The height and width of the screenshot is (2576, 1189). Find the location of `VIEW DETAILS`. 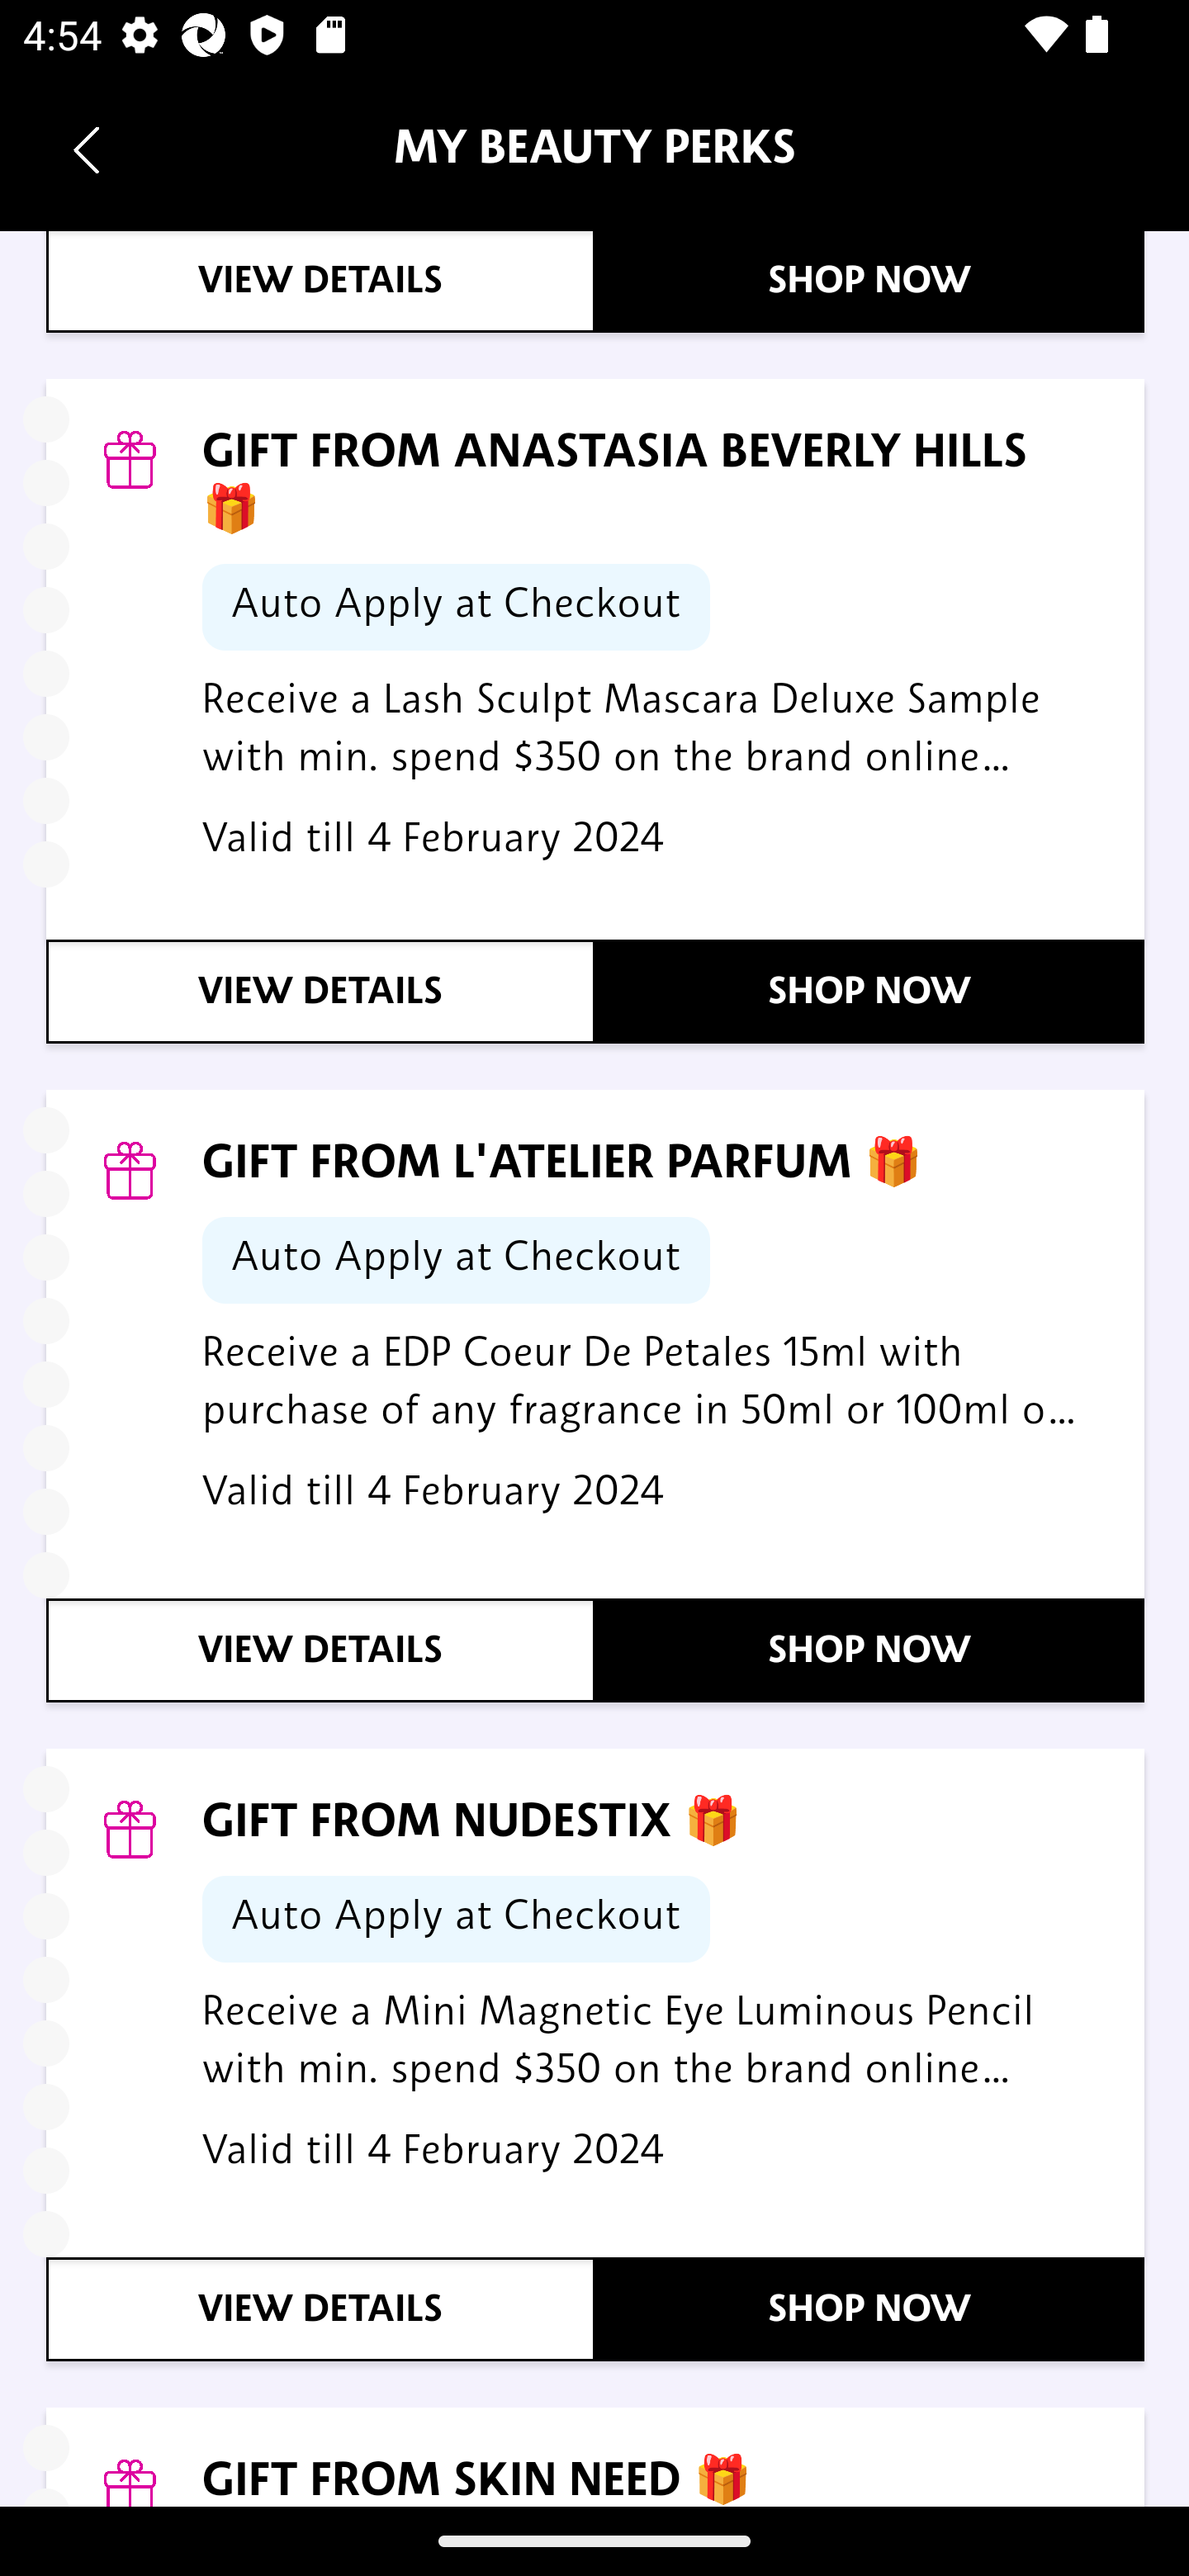

VIEW DETAILS is located at coordinates (322, 282).